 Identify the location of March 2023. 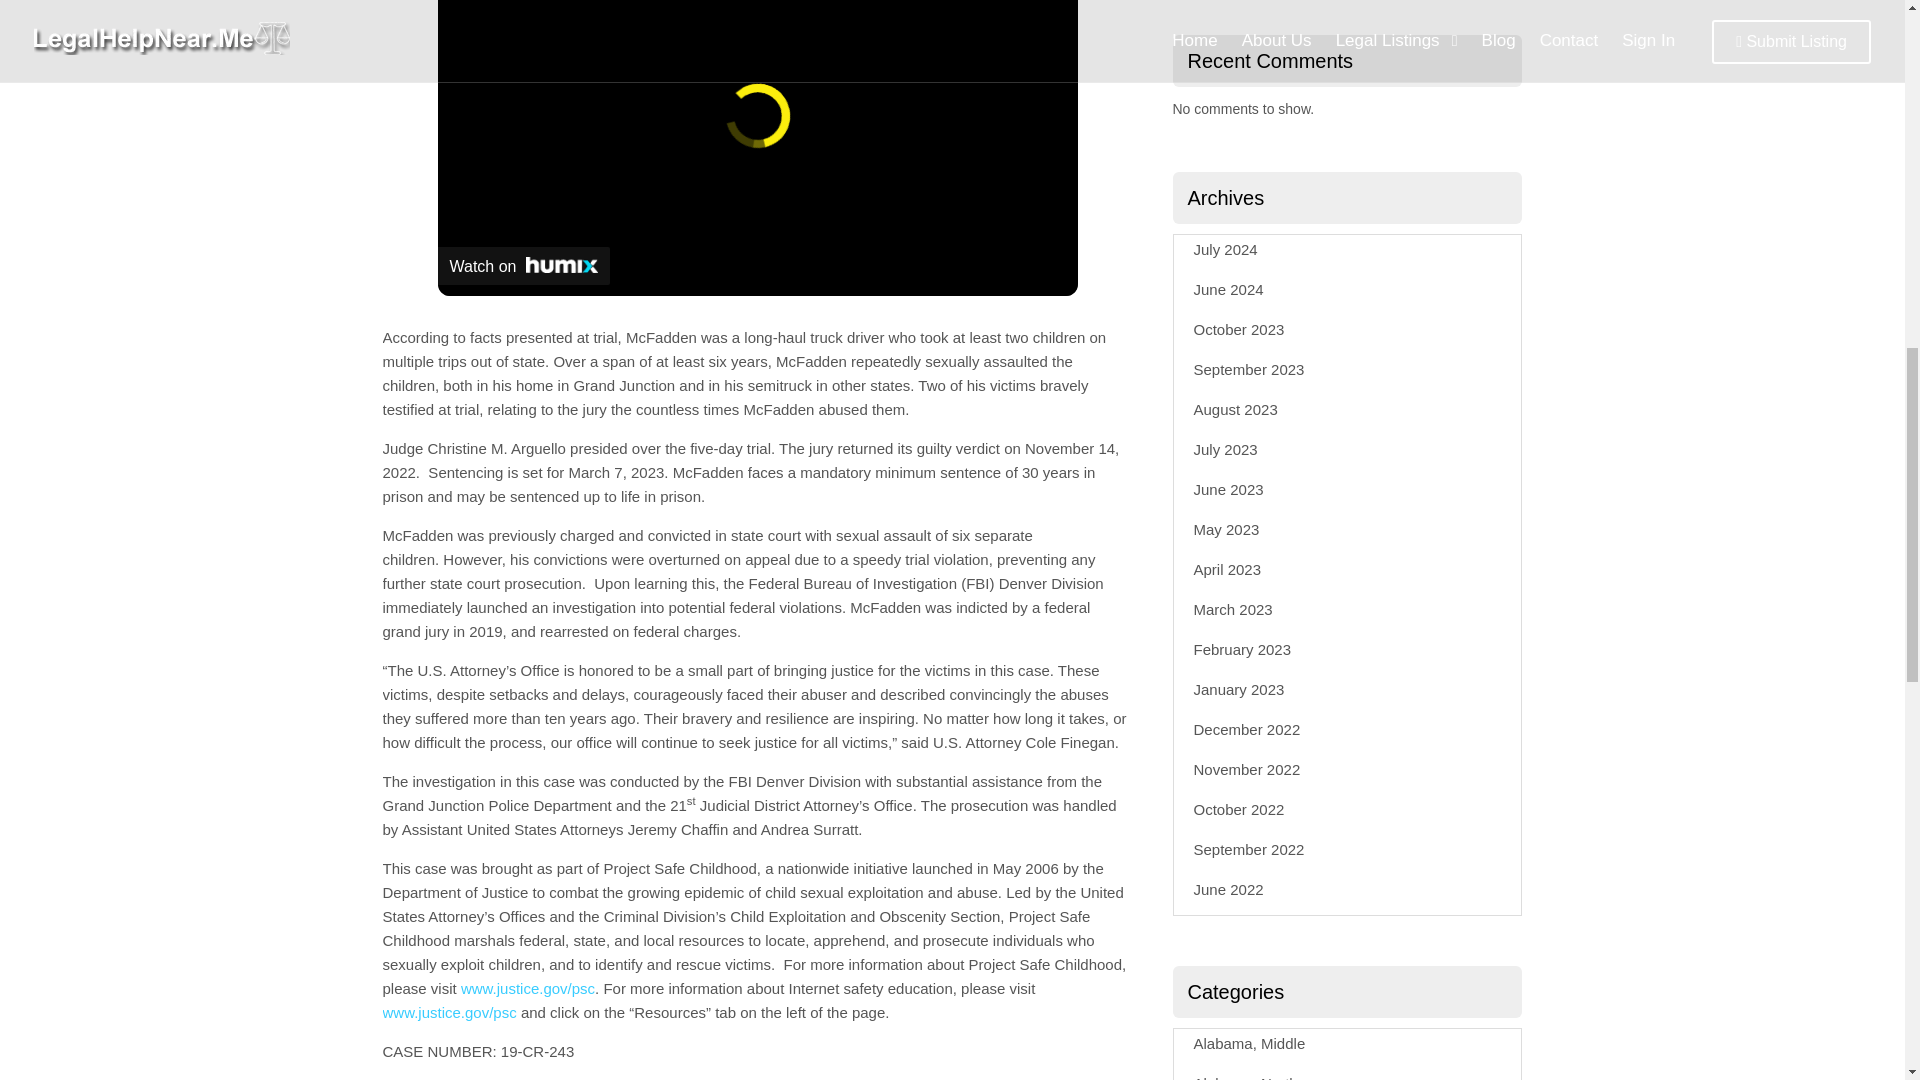
(1233, 608).